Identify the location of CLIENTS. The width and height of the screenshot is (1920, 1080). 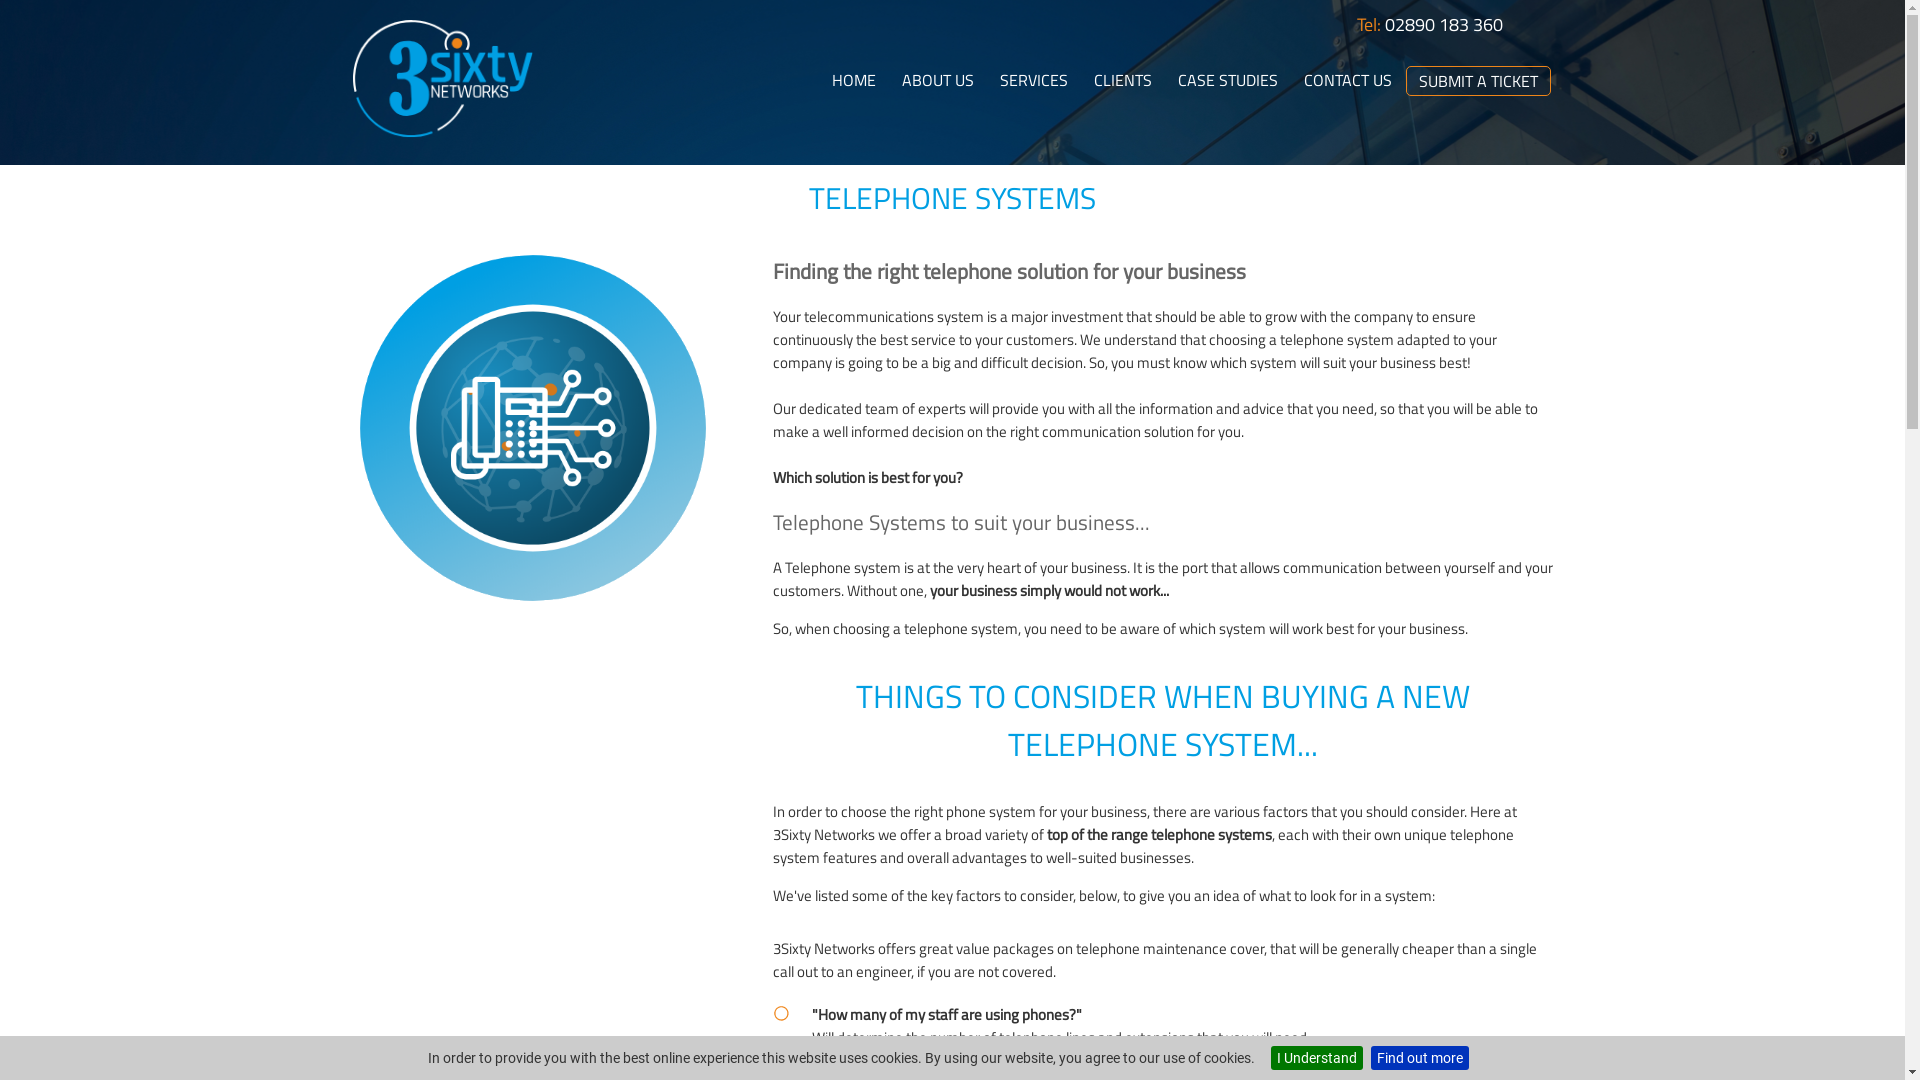
(1123, 80).